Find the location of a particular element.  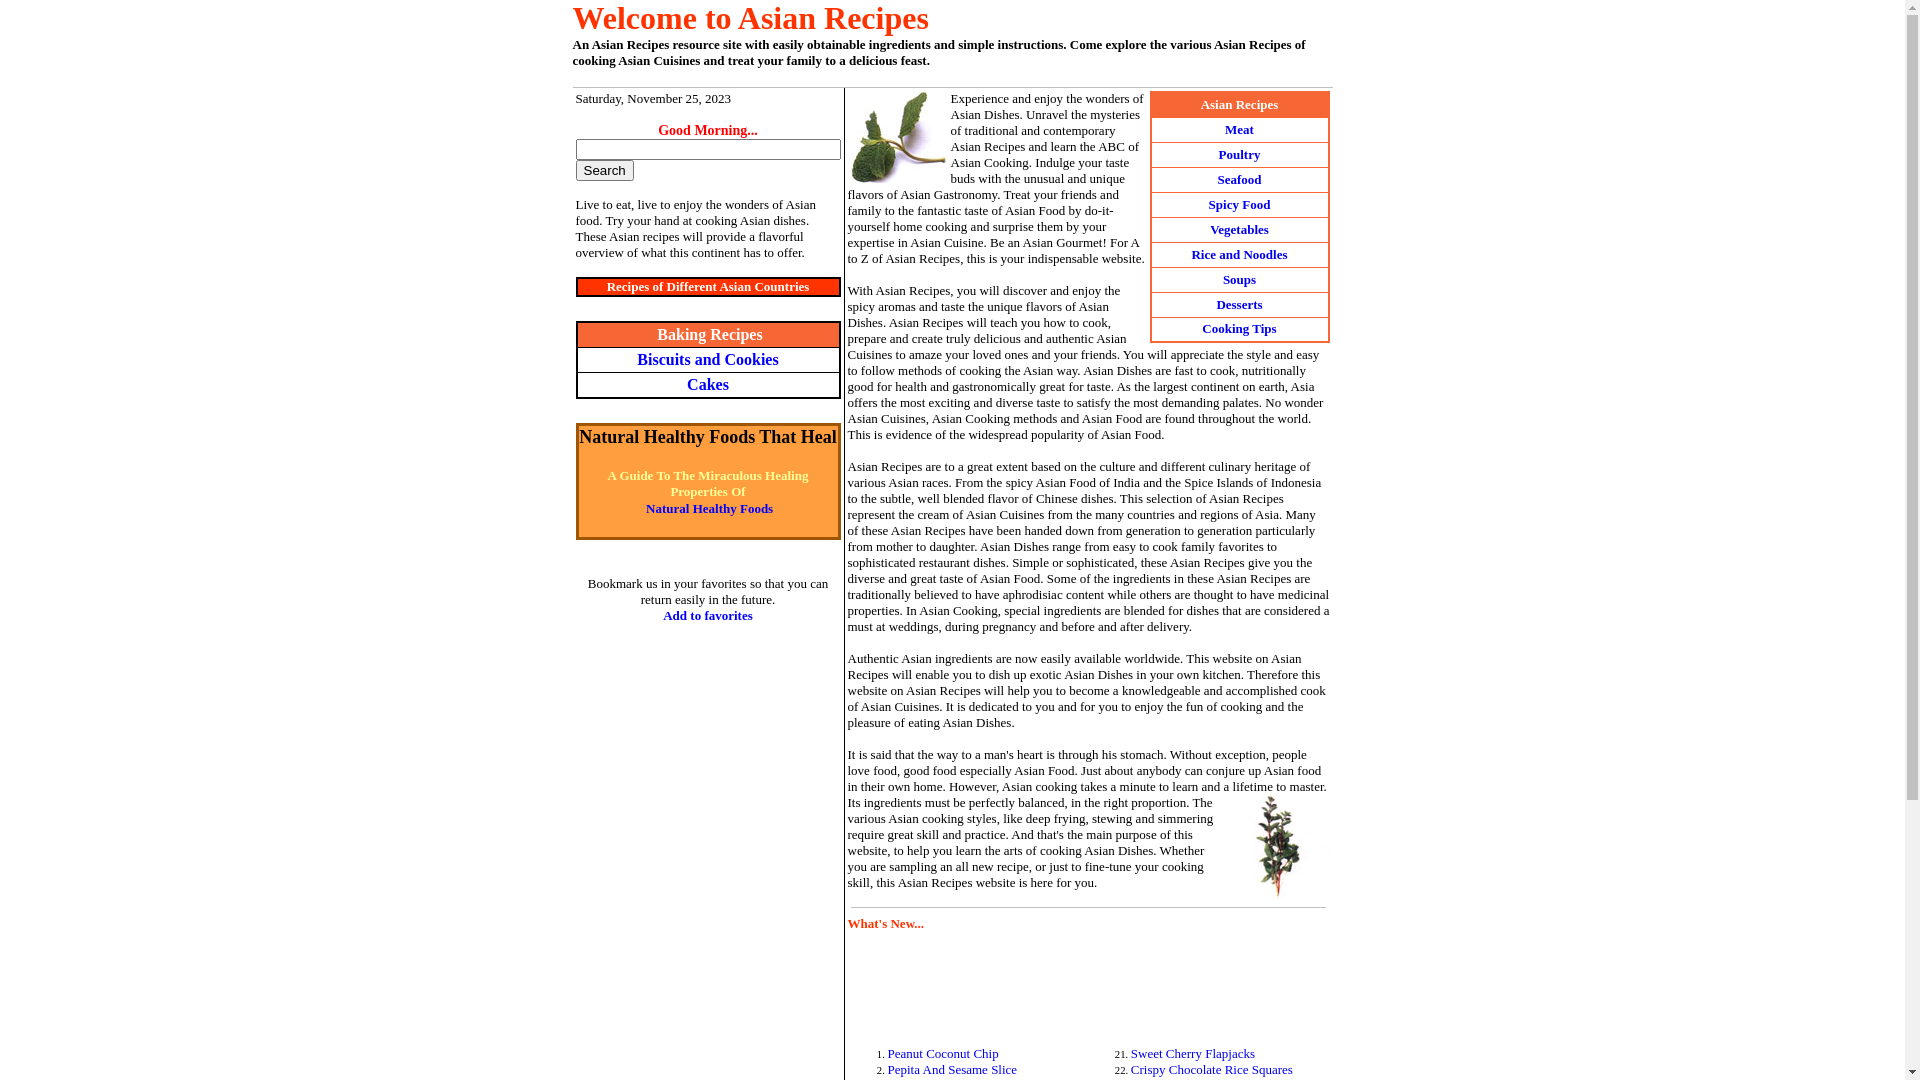

Desserts is located at coordinates (1239, 304).